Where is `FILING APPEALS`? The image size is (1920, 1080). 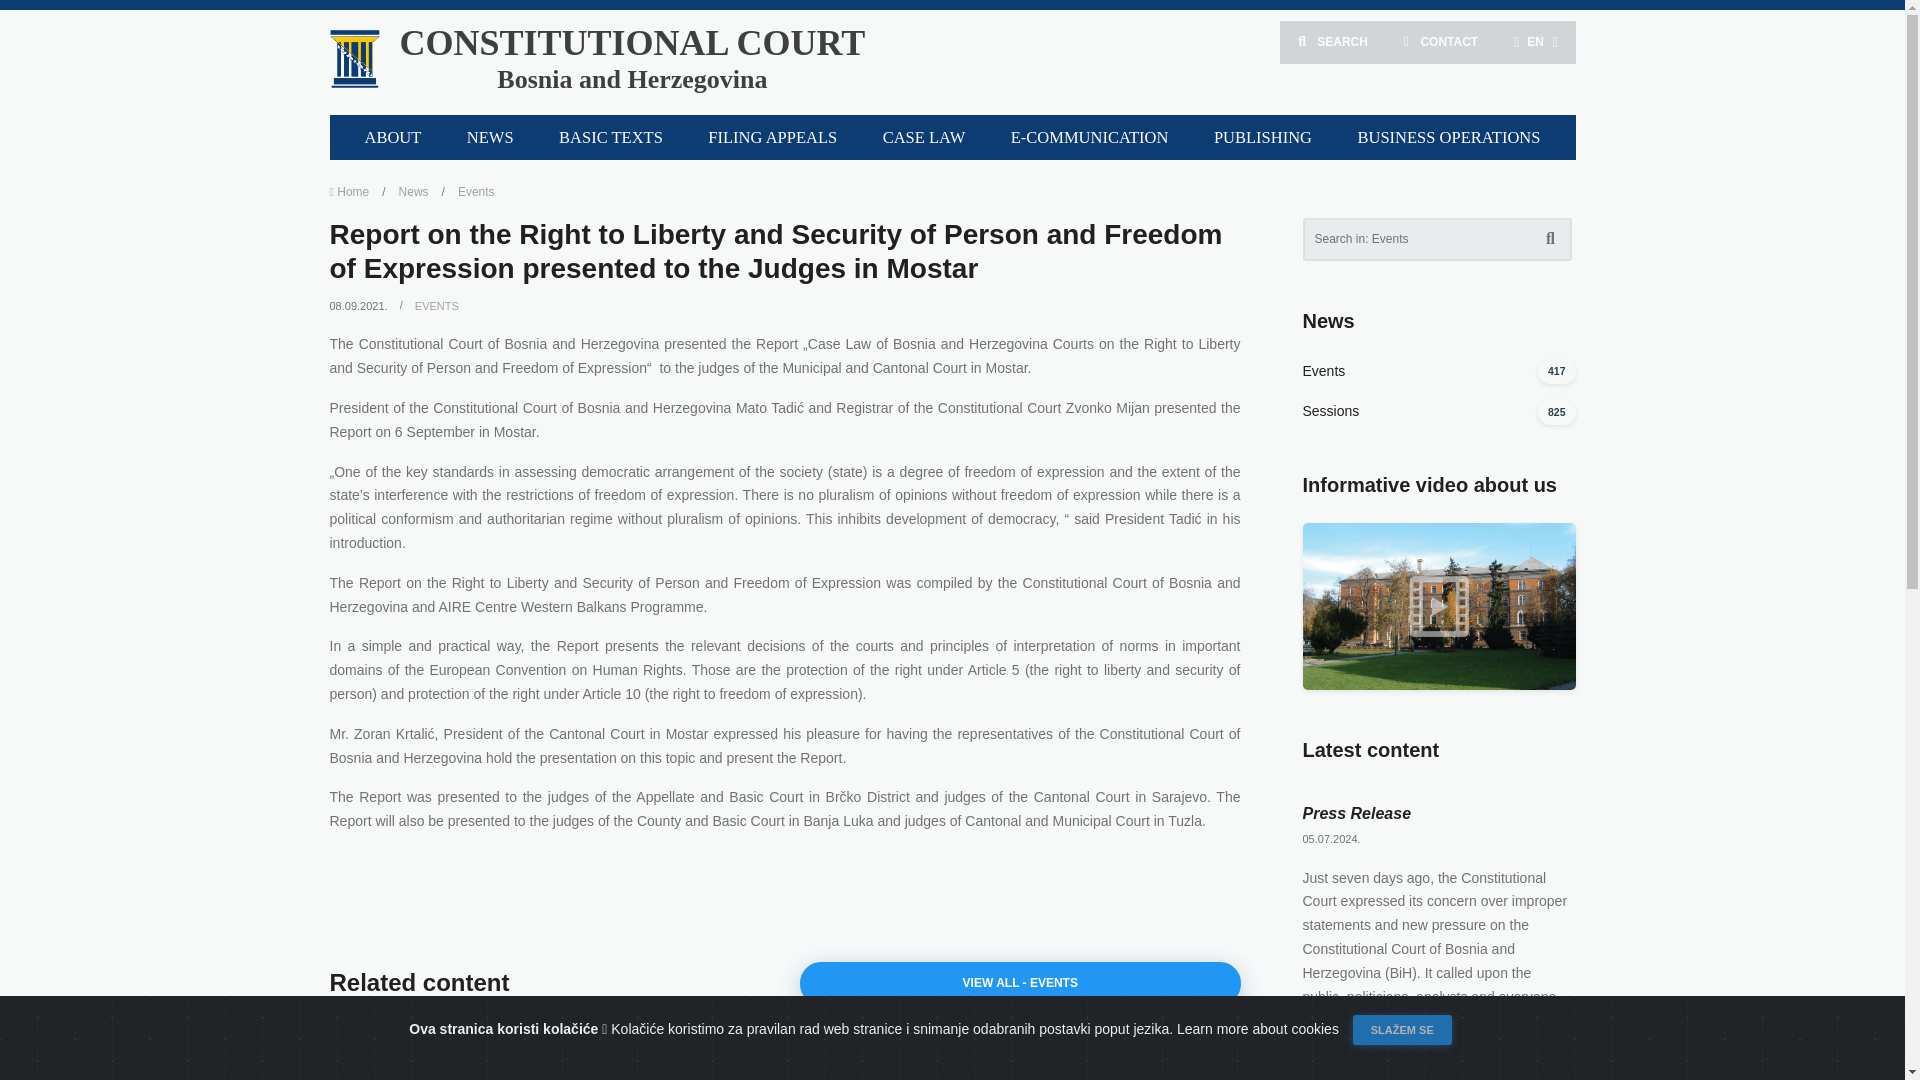 FILING APPEALS is located at coordinates (632, 62).